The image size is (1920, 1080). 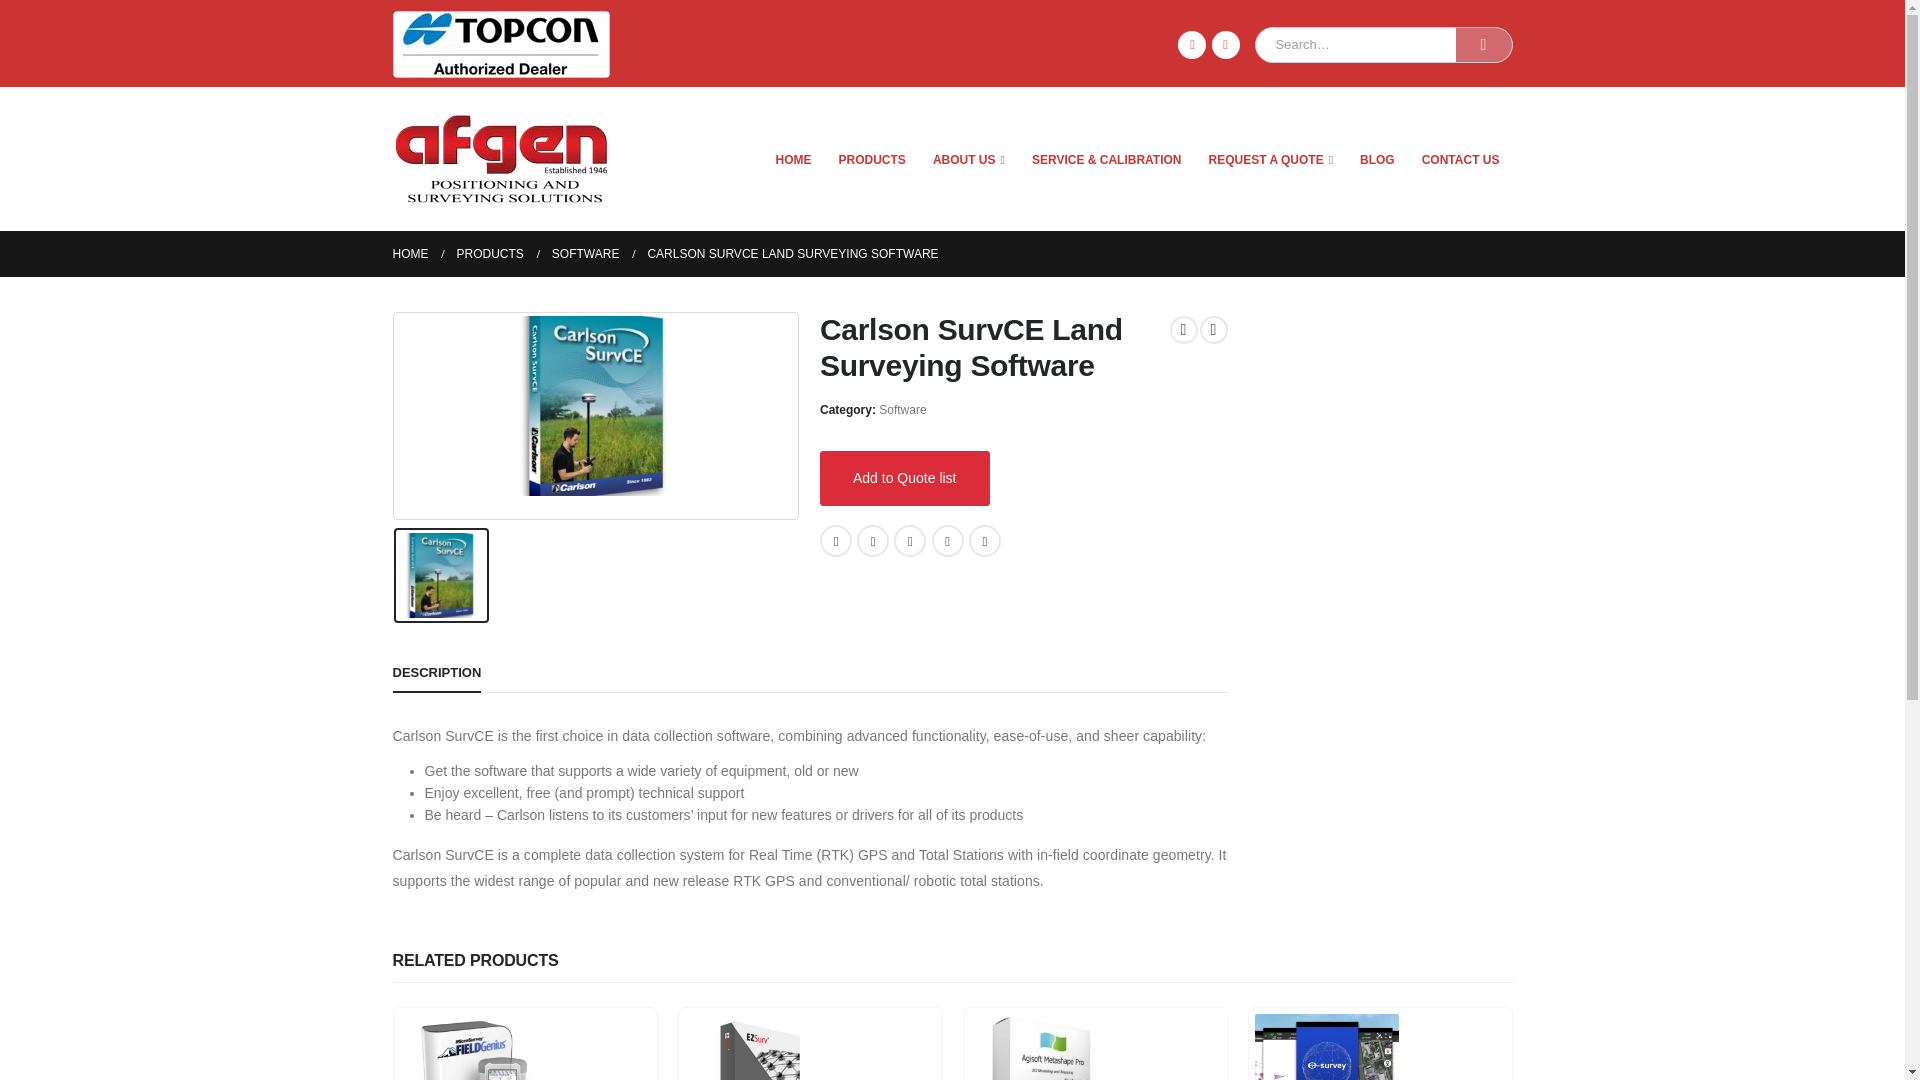 I want to click on REQUEST A QUOTE, so click(x=1272, y=159).